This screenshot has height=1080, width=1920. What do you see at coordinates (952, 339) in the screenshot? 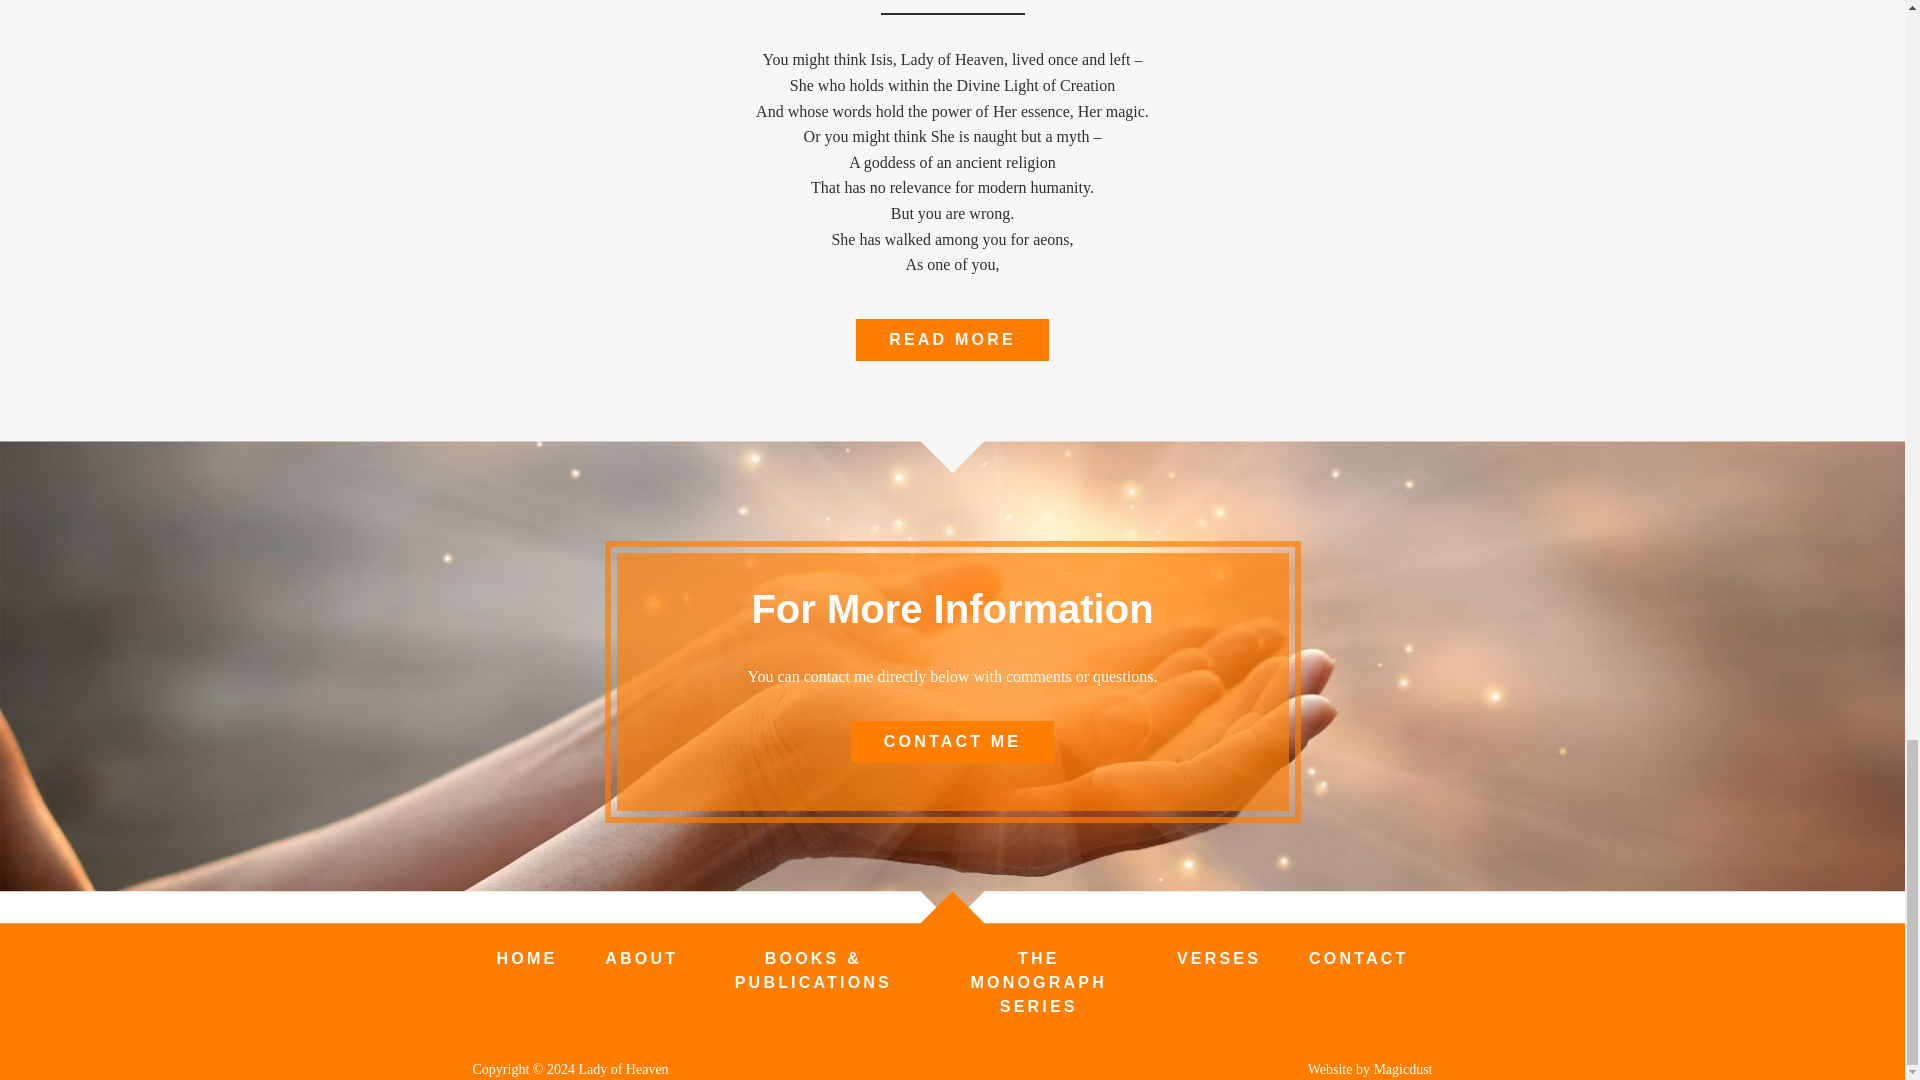
I see `READ MORE` at bounding box center [952, 339].